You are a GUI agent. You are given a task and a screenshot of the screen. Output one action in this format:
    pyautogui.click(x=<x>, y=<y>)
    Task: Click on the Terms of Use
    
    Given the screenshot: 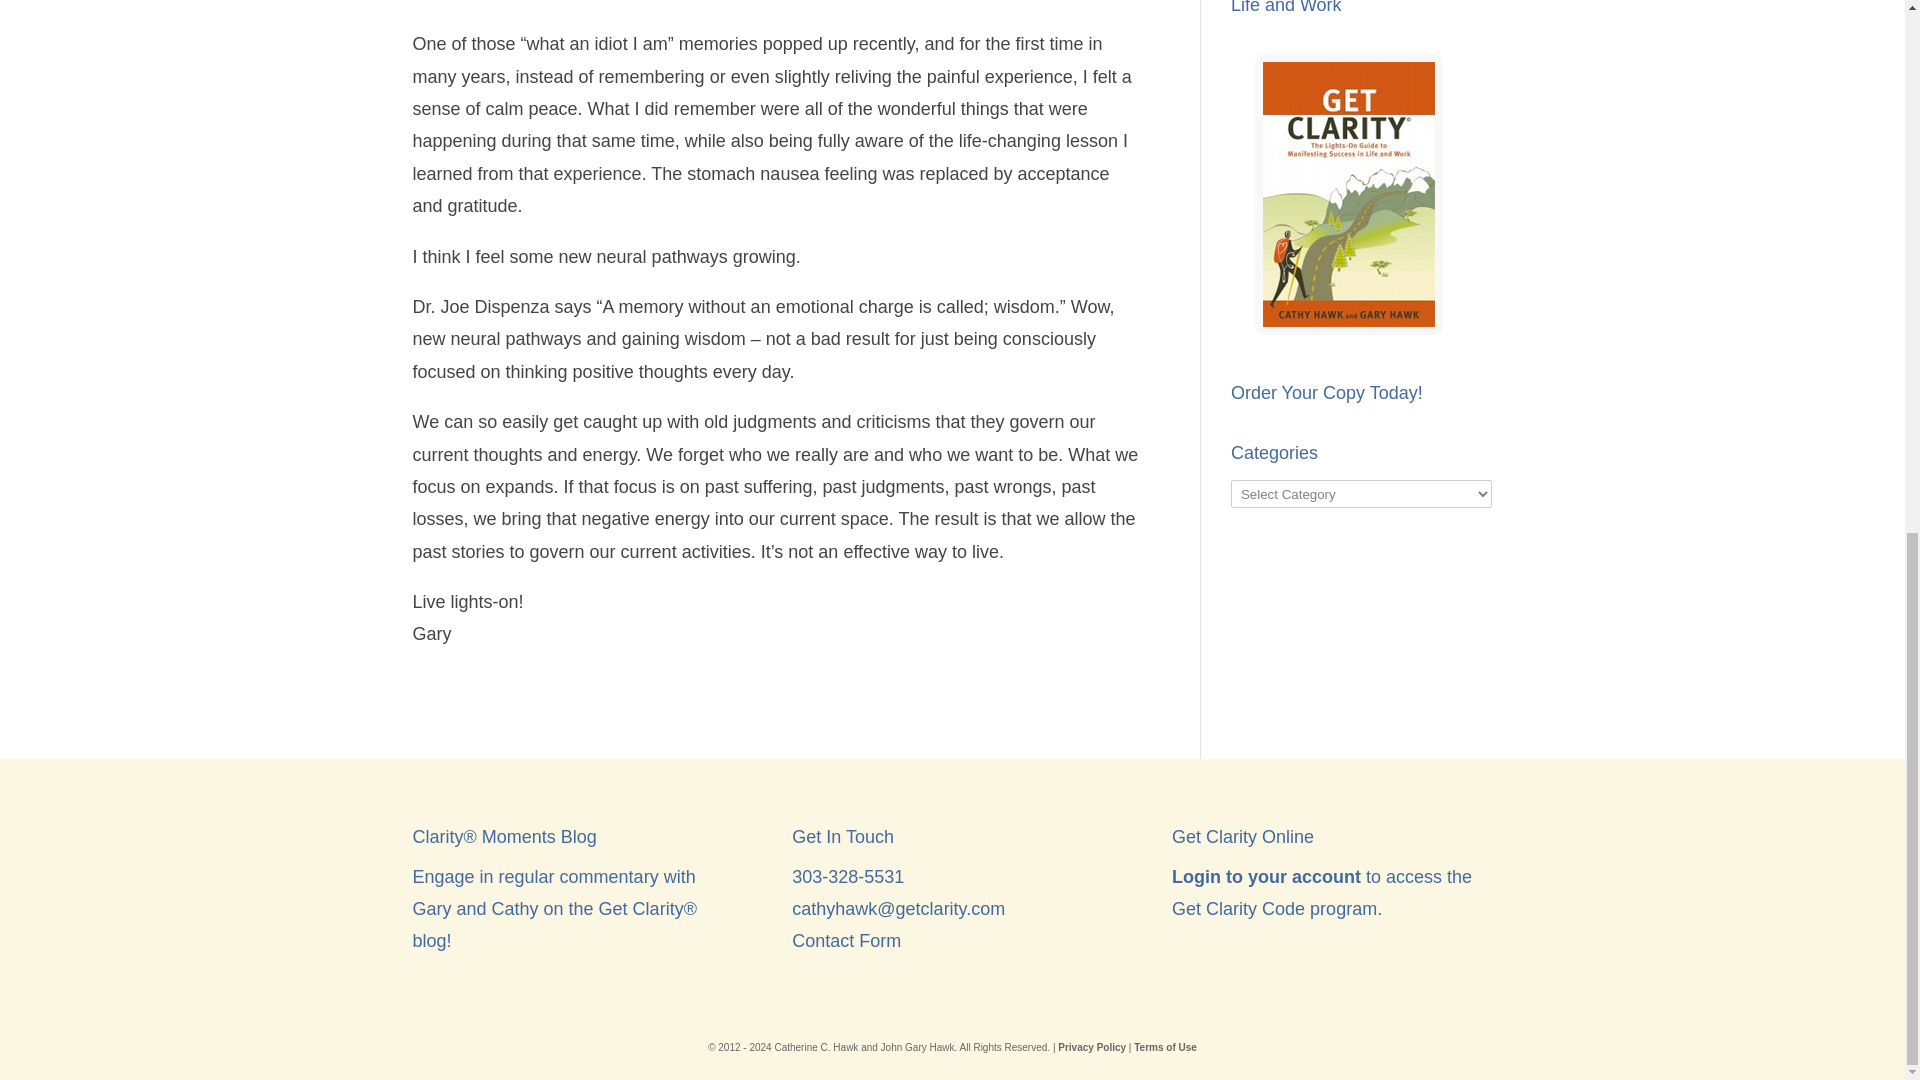 What is the action you would take?
    pyautogui.click(x=1165, y=1048)
    